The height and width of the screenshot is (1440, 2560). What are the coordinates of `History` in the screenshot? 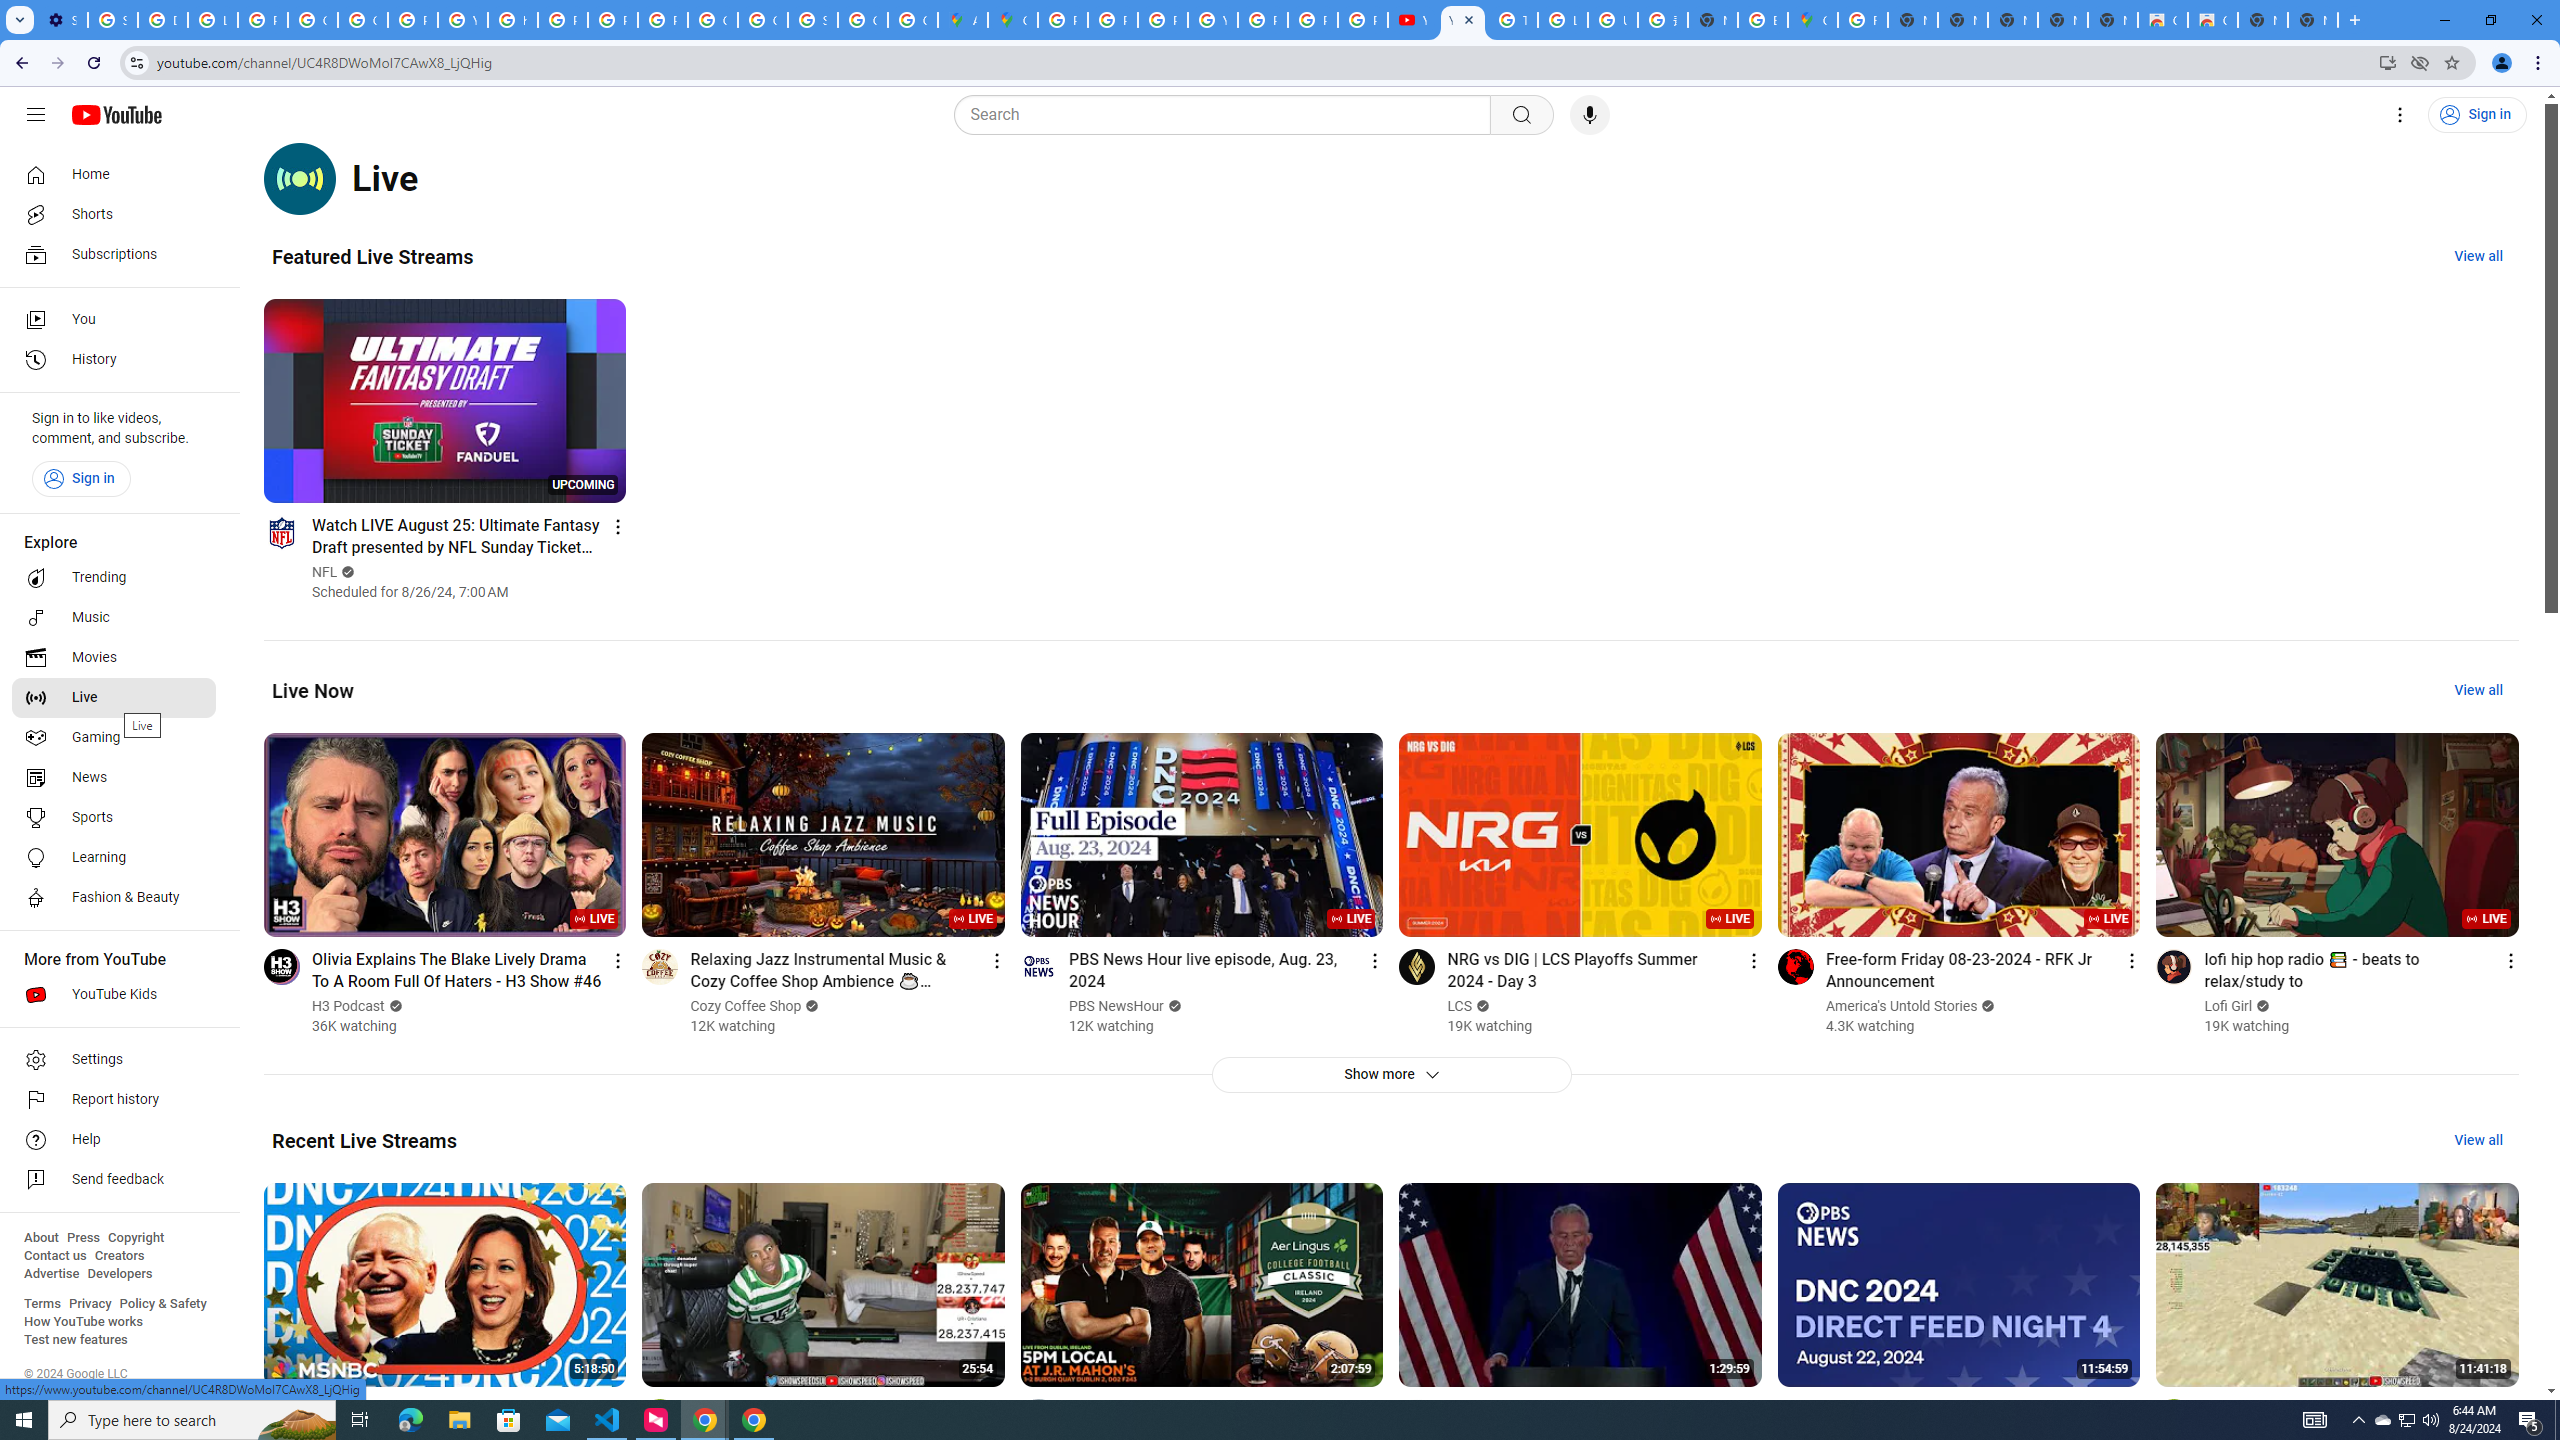 It's located at (114, 360).